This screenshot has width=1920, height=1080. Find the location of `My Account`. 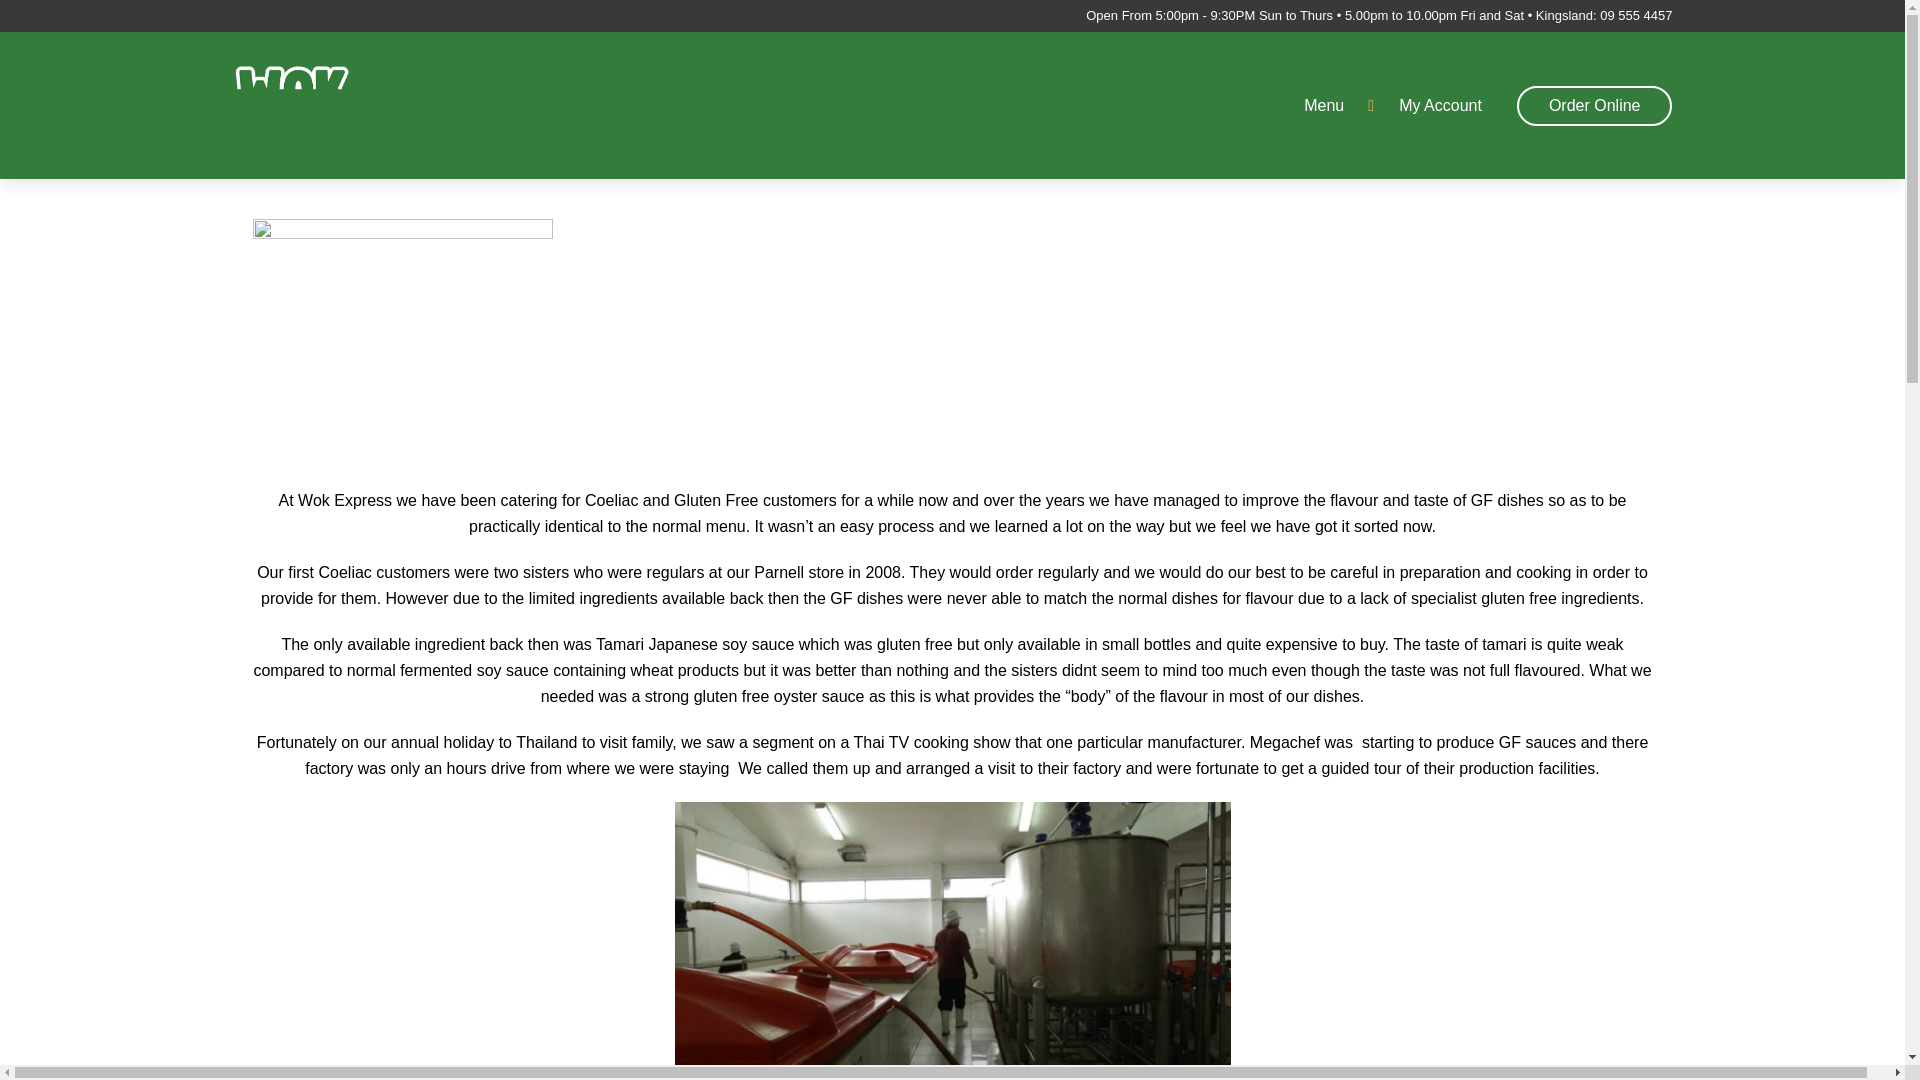

My Account is located at coordinates (1440, 106).